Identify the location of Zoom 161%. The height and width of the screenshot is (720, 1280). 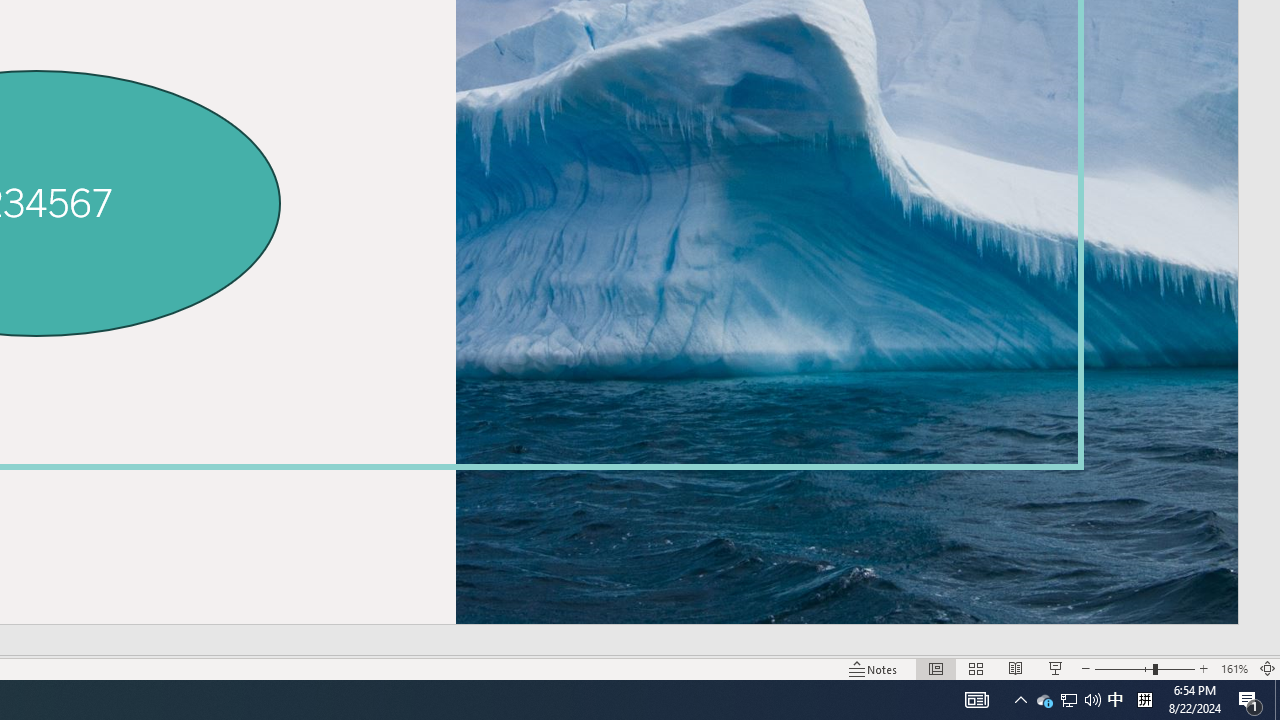
(1234, 668).